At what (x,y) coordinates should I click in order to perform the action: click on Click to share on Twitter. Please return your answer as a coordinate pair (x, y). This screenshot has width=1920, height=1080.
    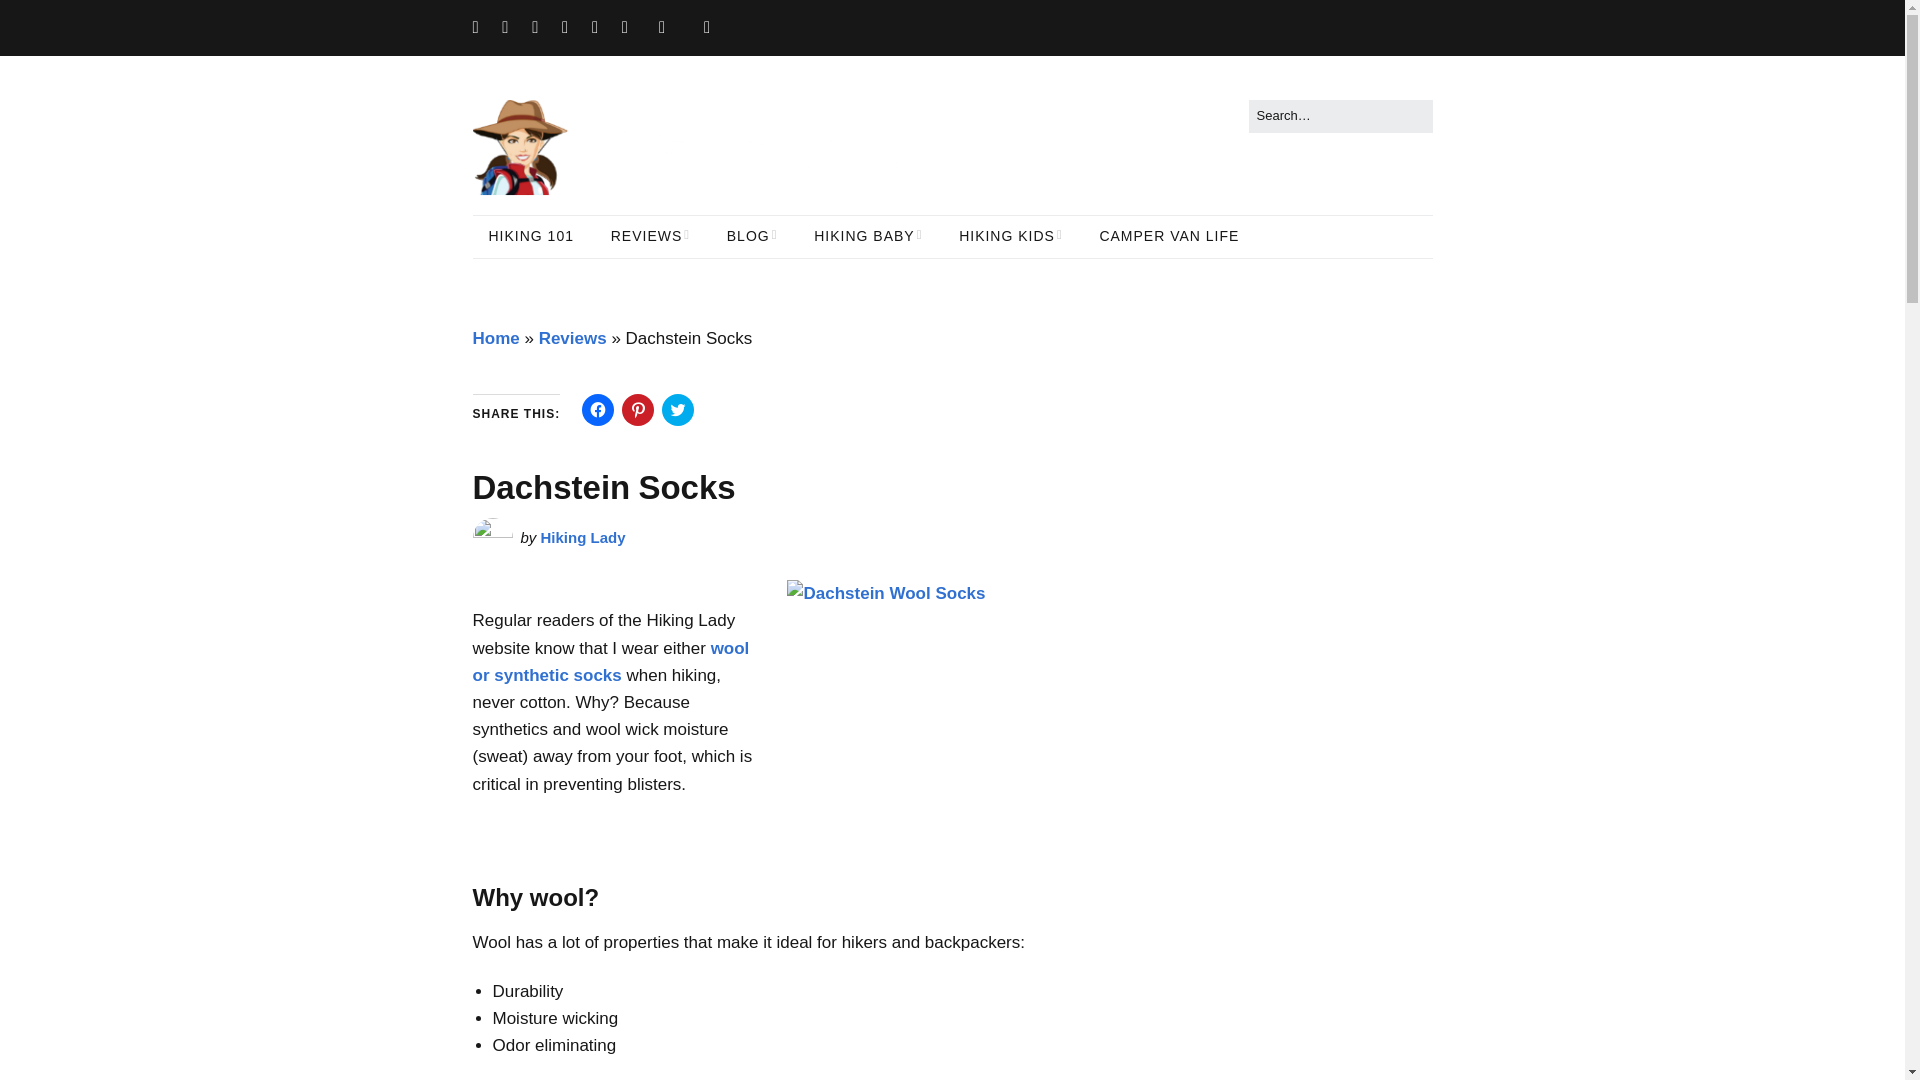
    Looking at the image, I should click on (678, 410).